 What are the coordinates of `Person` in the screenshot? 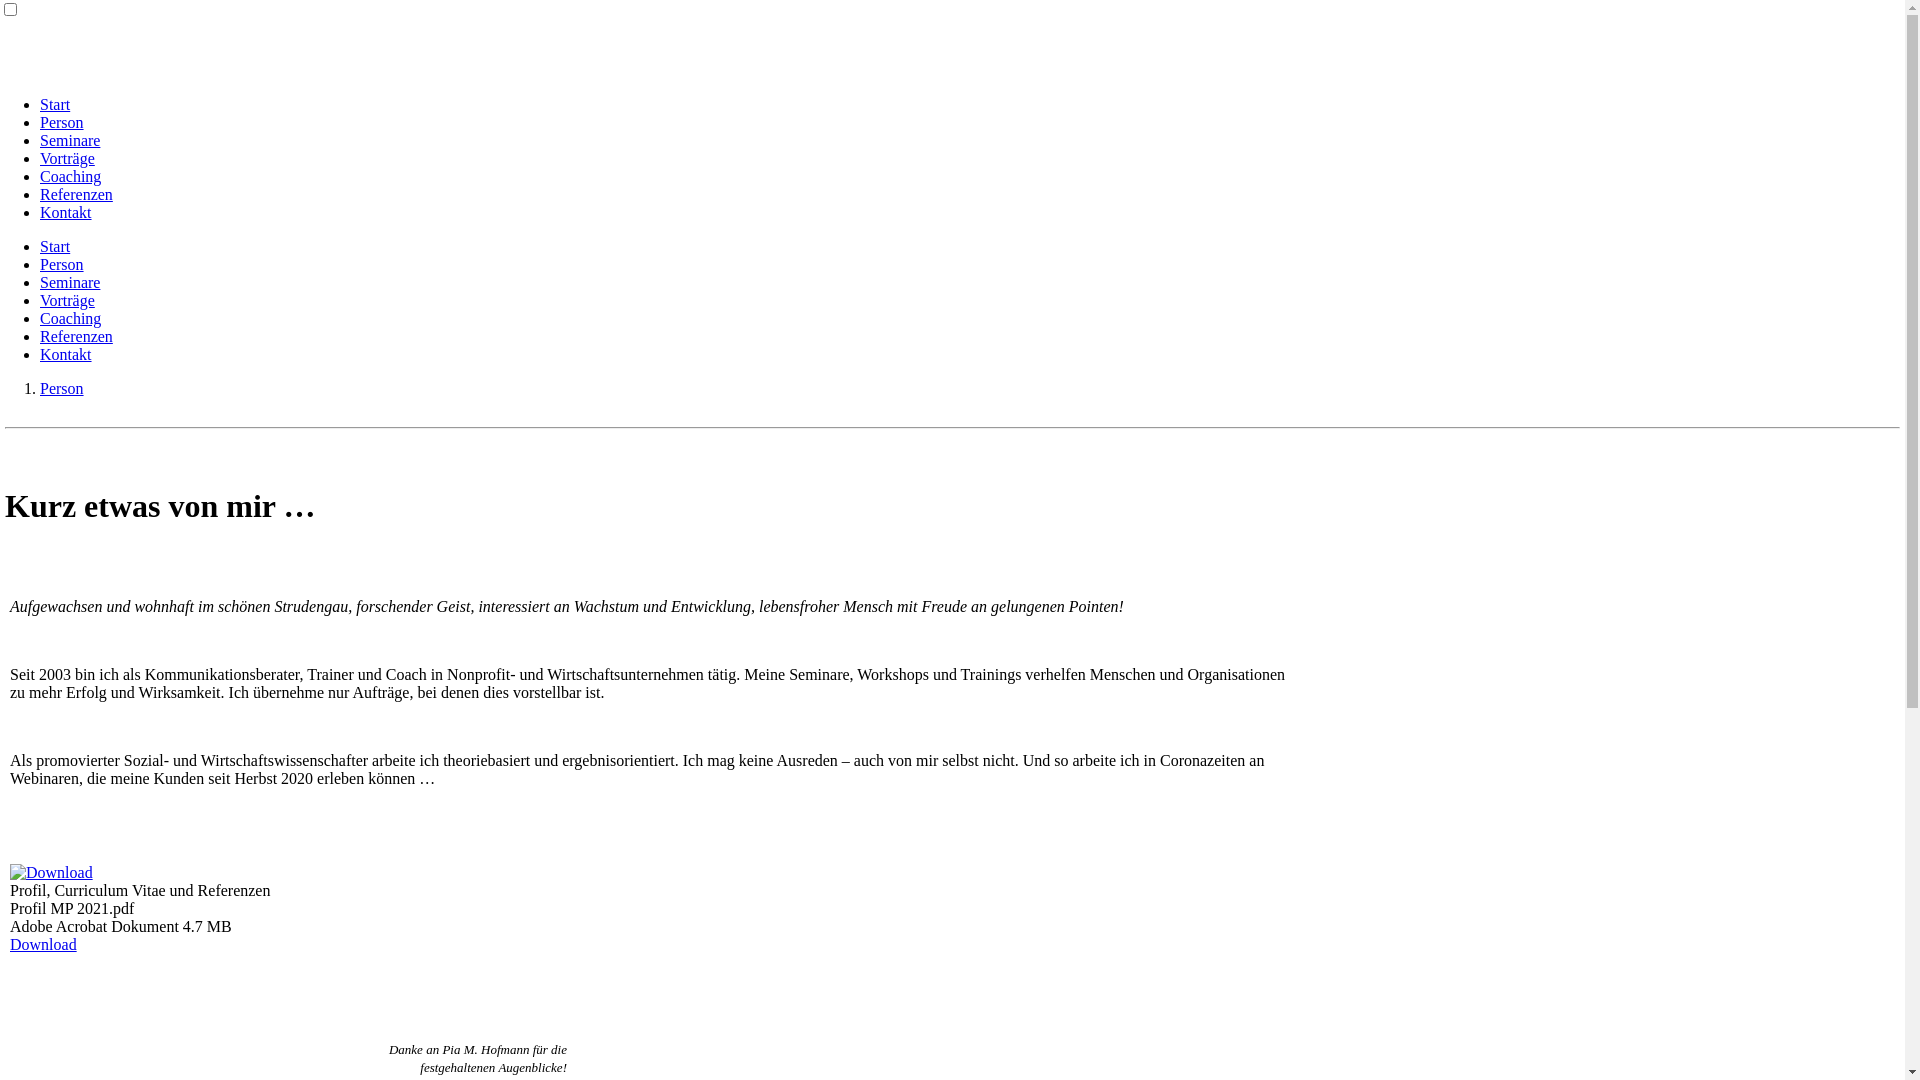 It's located at (62, 388).